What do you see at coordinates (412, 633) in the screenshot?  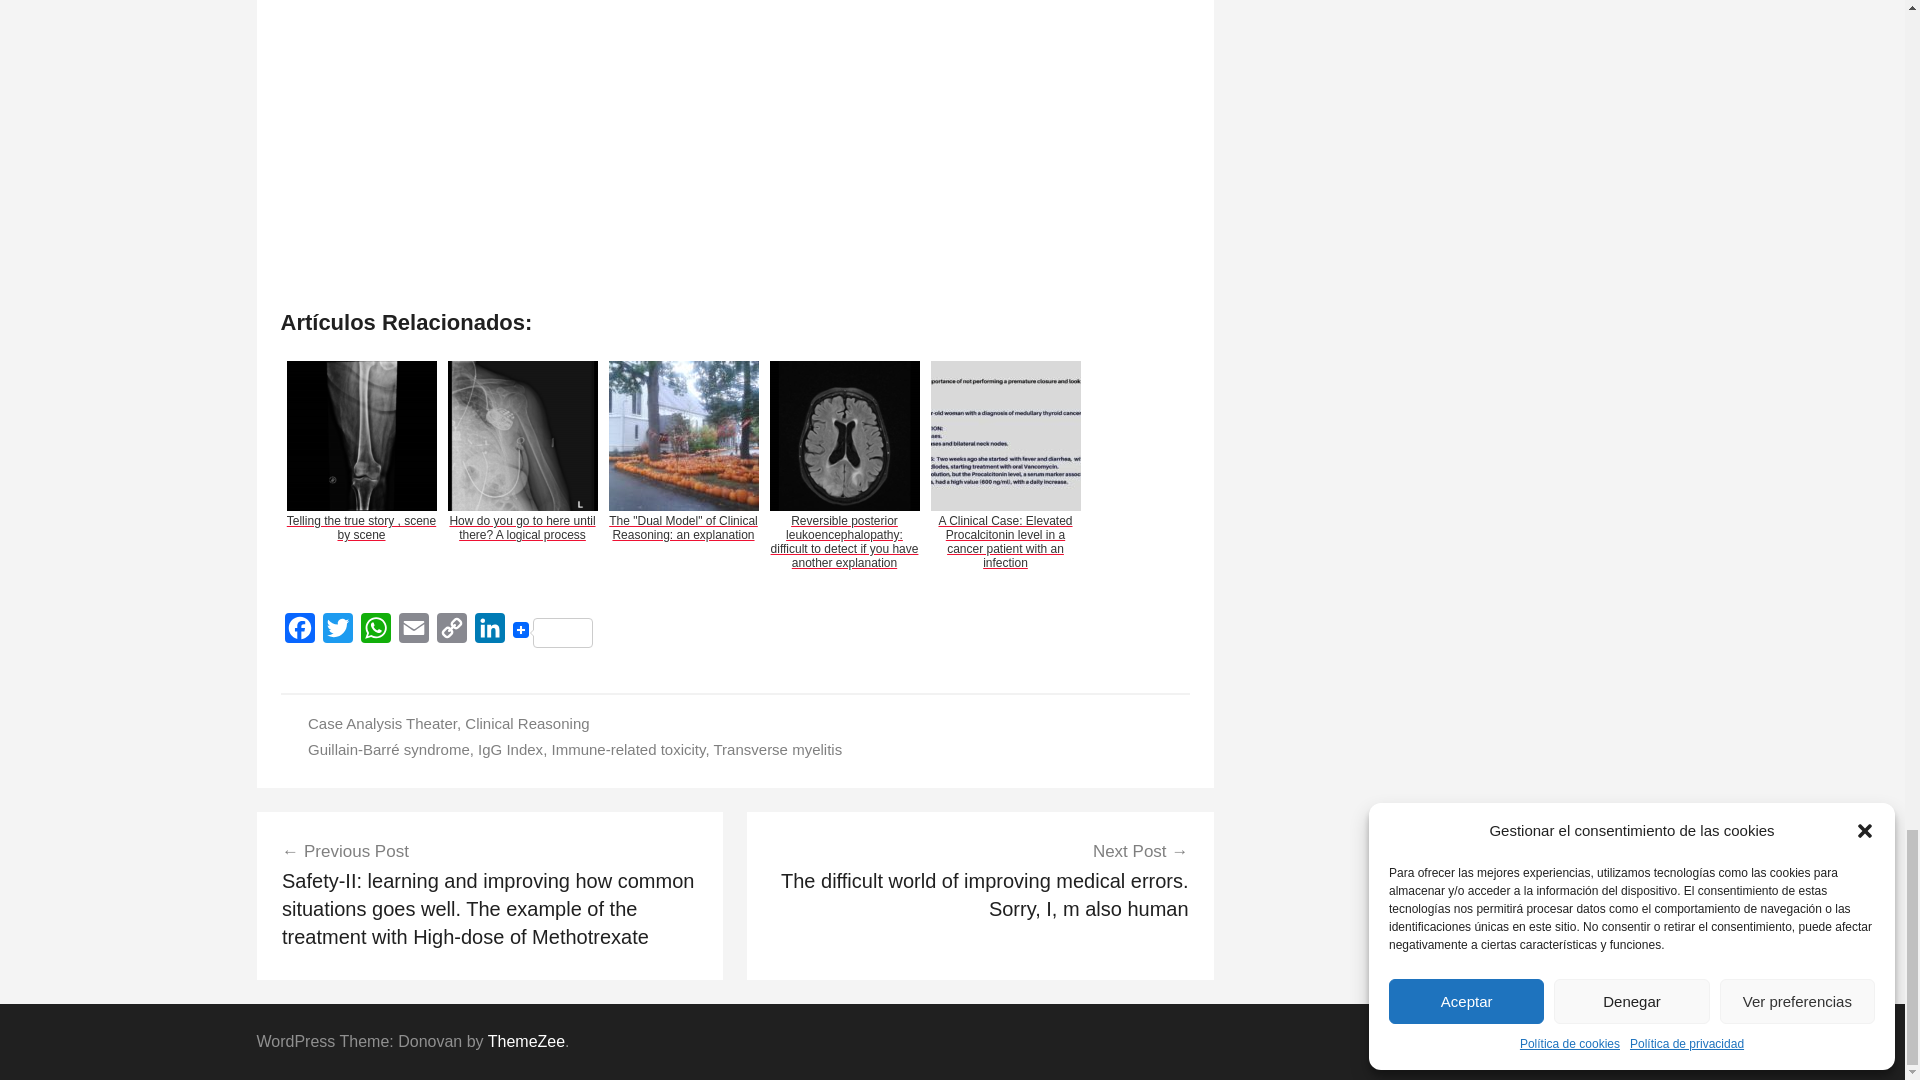 I see `Email` at bounding box center [412, 633].